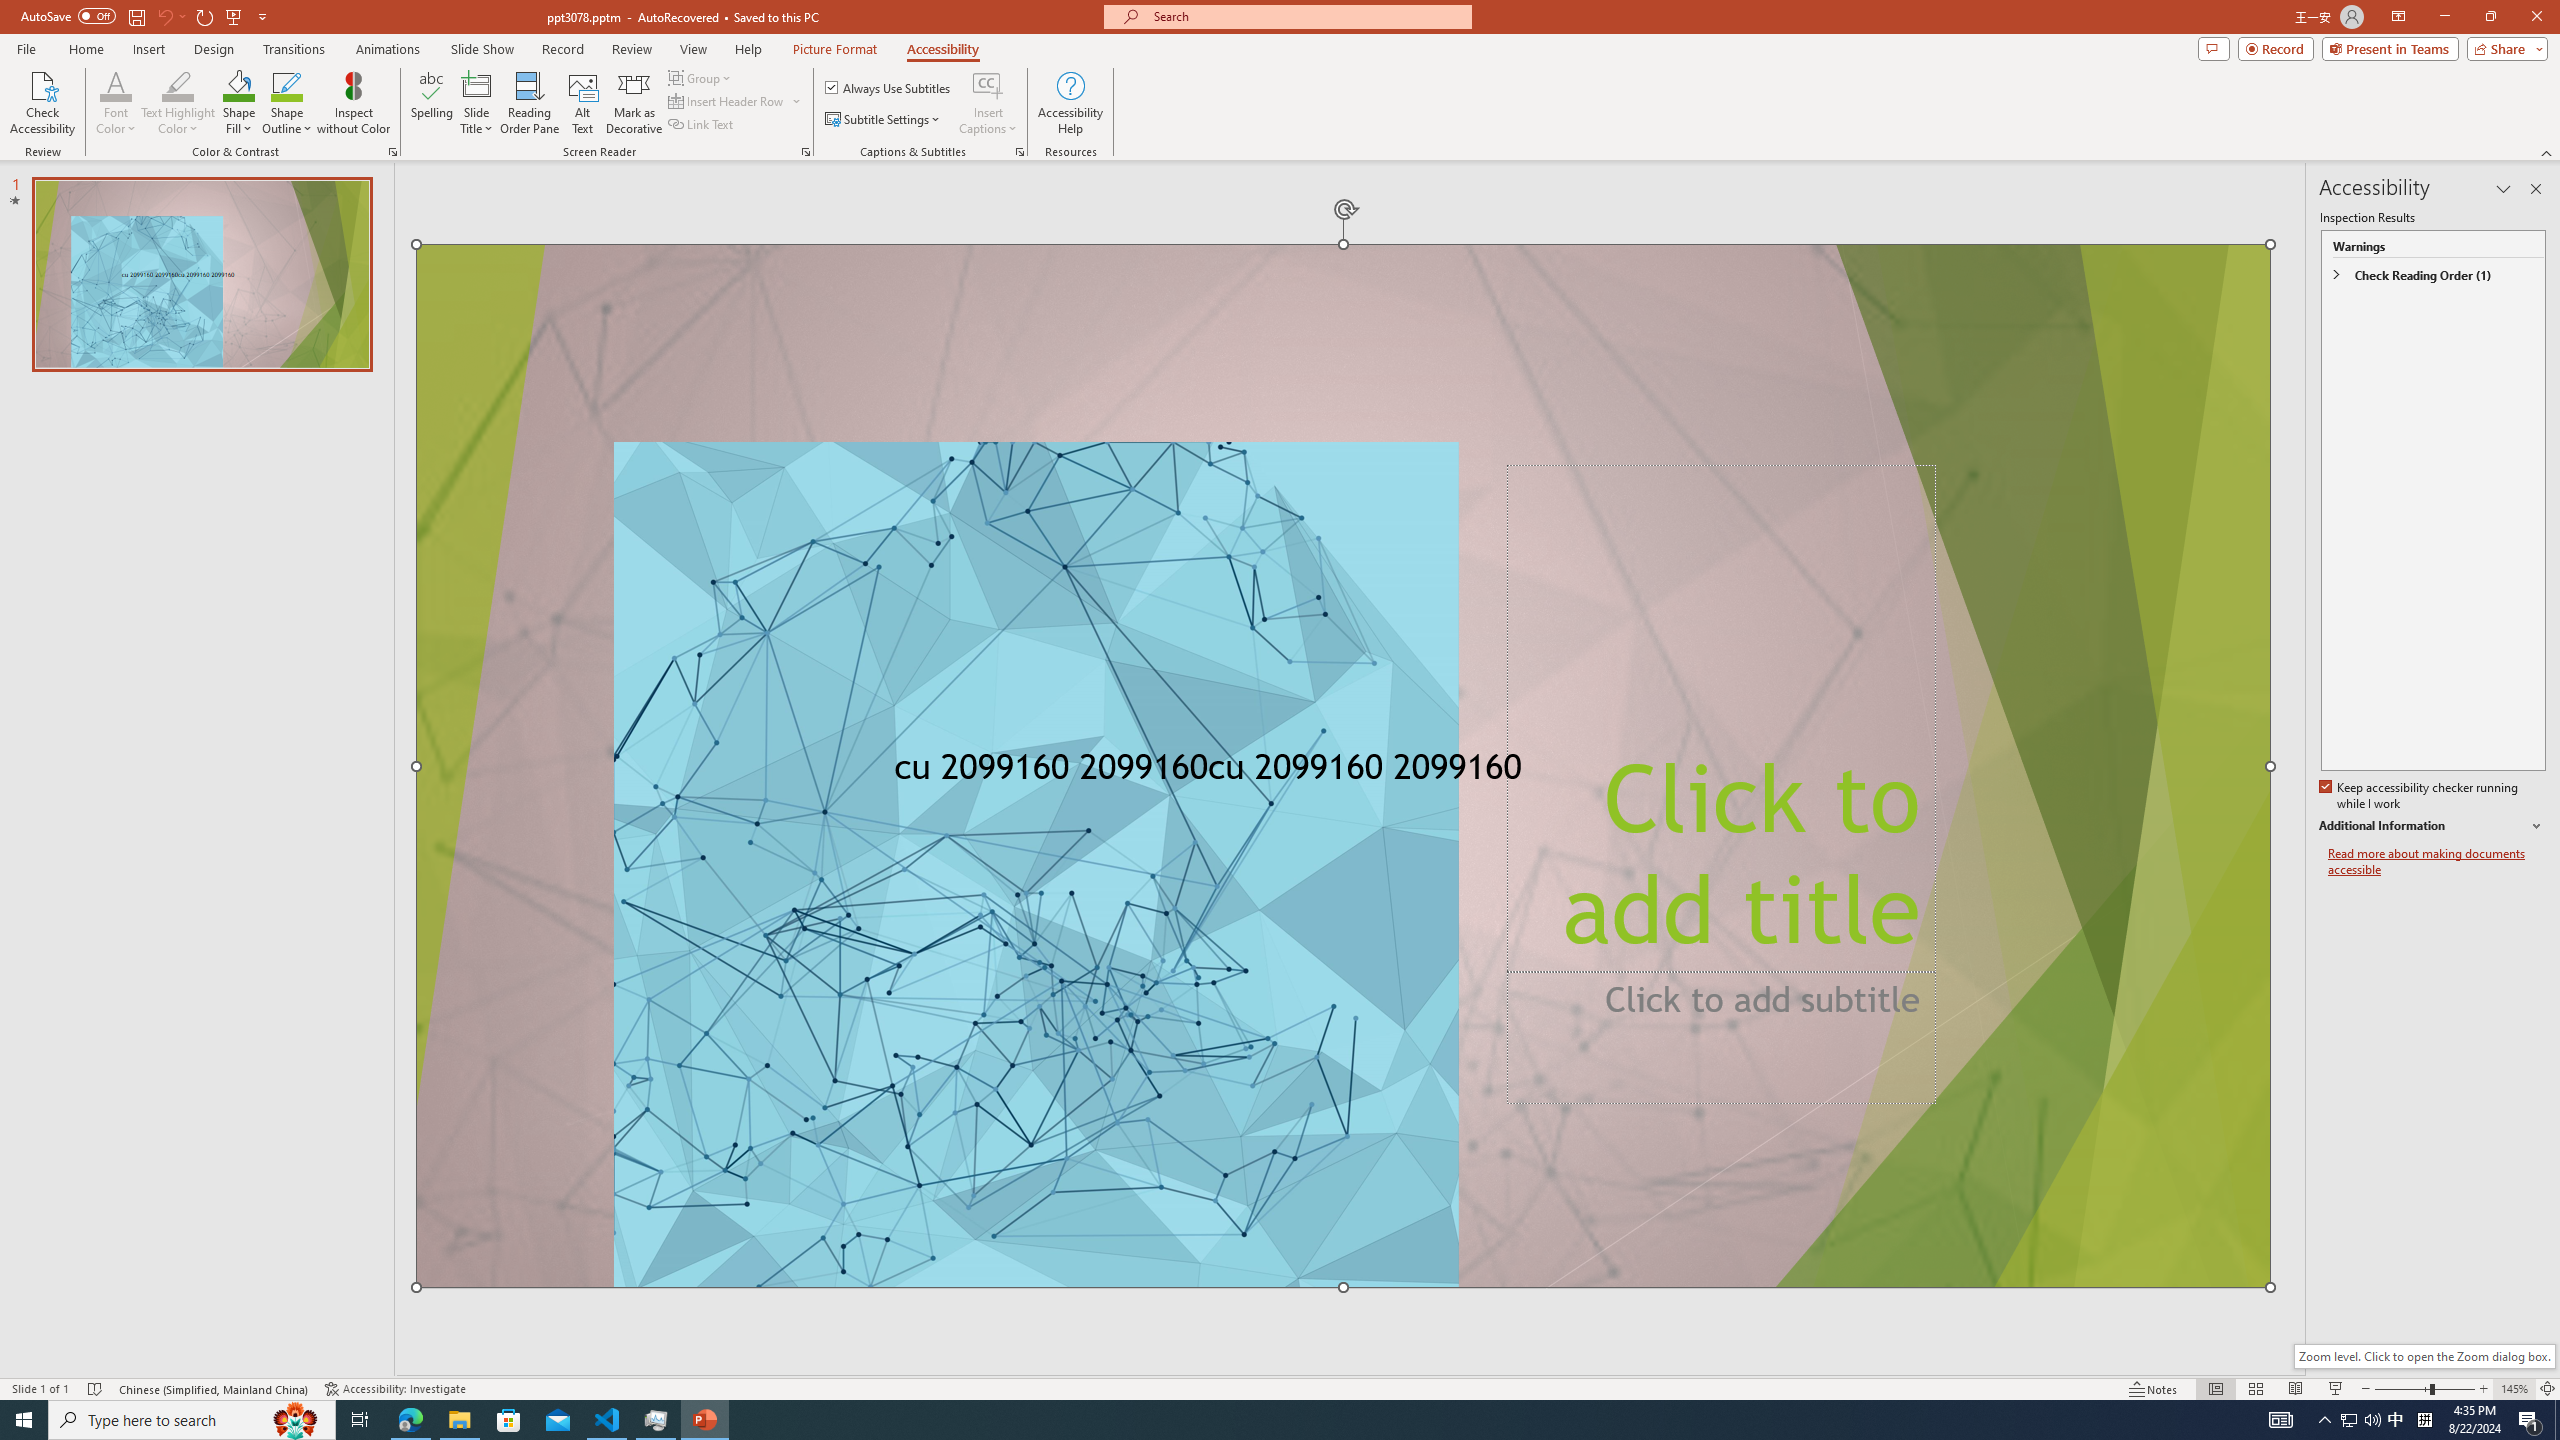 Image resolution: width=2560 pixels, height=1440 pixels. Describe the element at coordinates (392, 152) in the screenshot. I see `Color & Contrast` at that location.